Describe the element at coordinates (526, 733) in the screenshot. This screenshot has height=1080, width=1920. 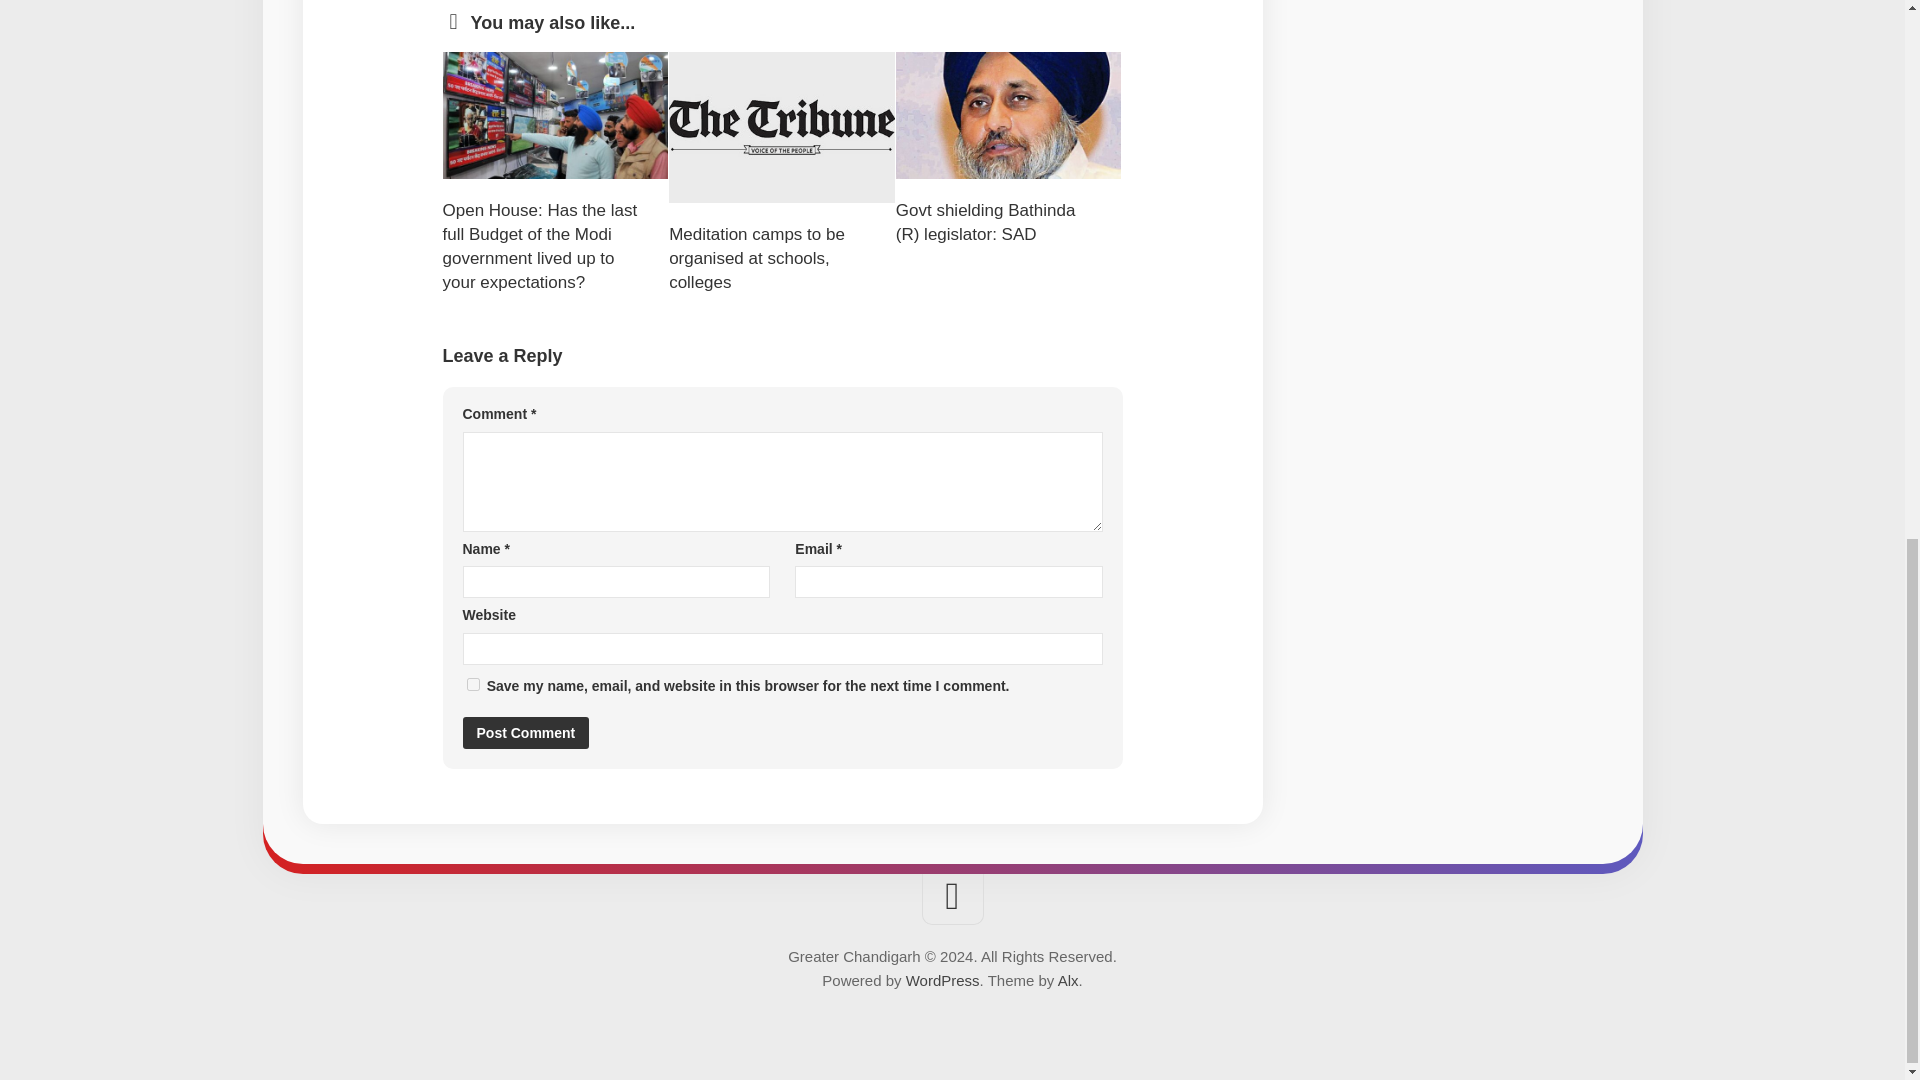
I see `Post Comment` at that location.